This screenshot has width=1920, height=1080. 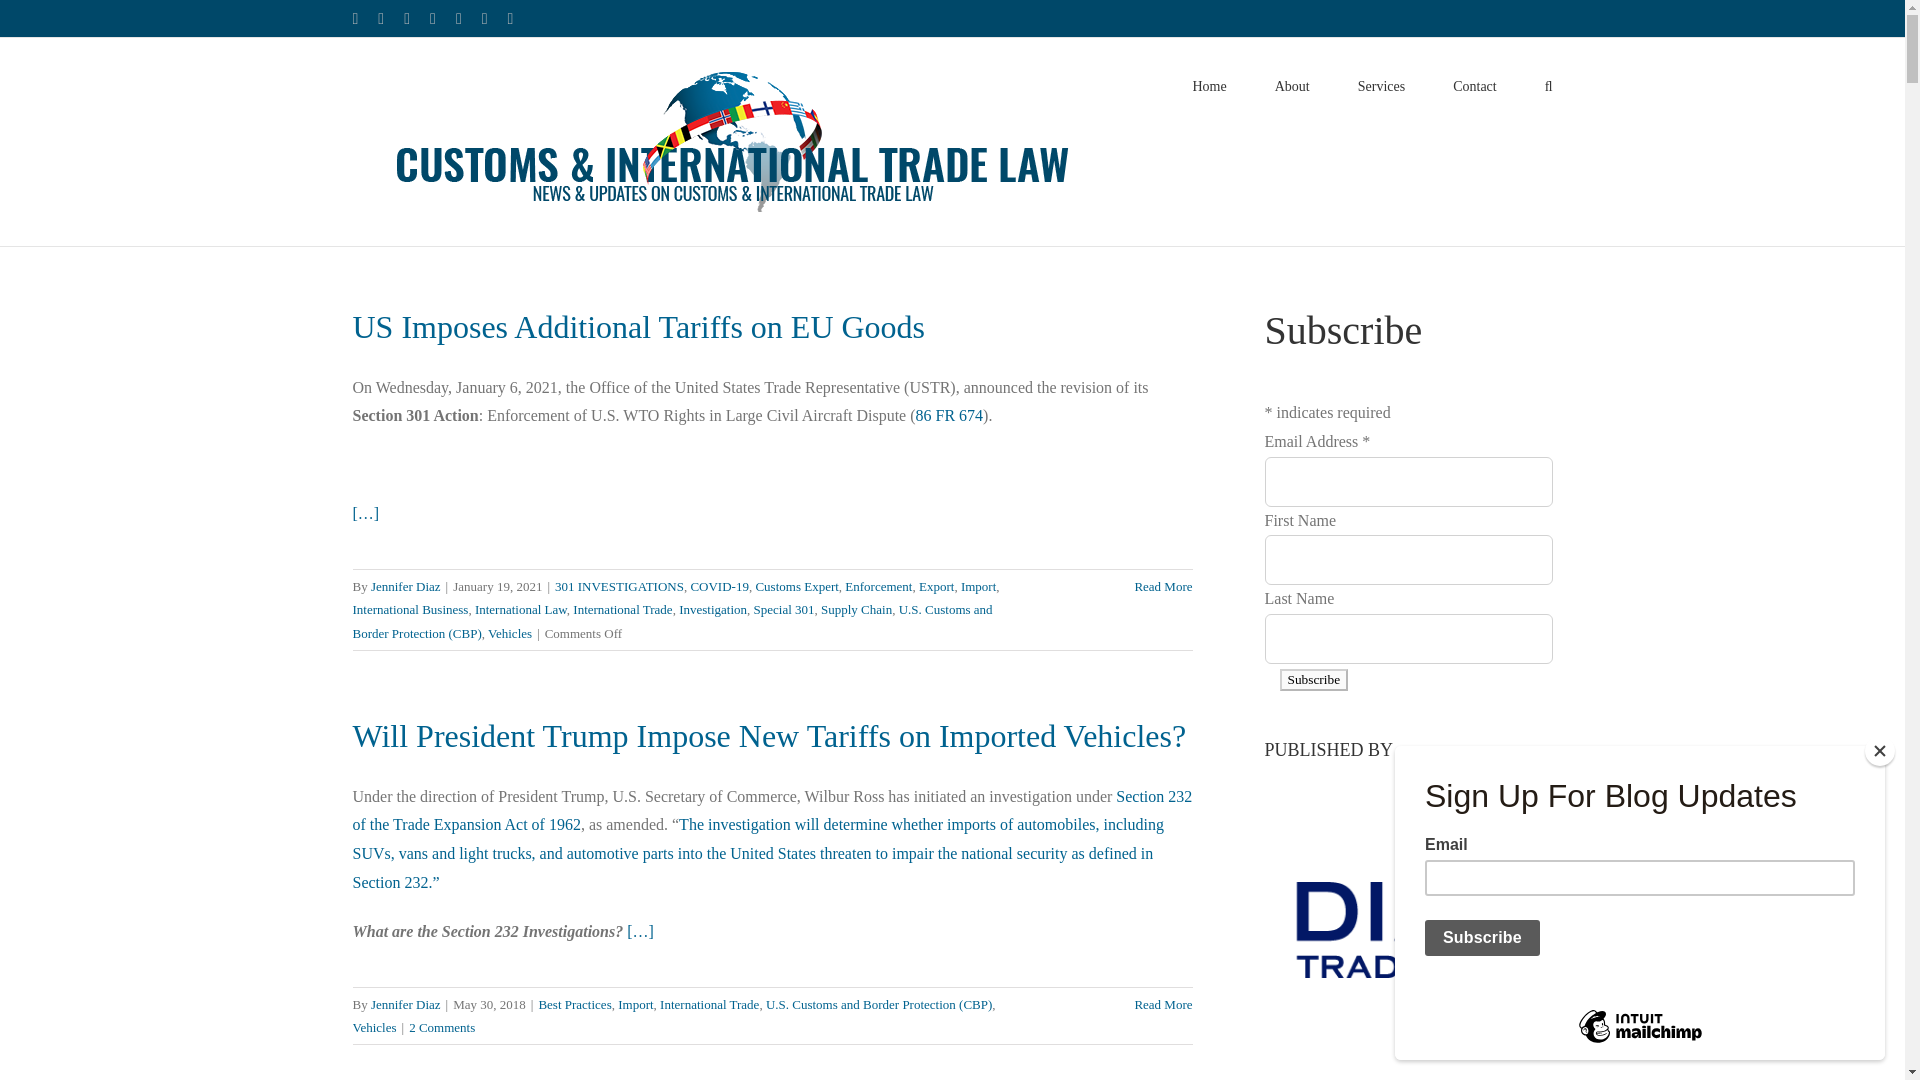 I want to click on Posts by Jennifer Diaz, so click(x=406, y=1004).